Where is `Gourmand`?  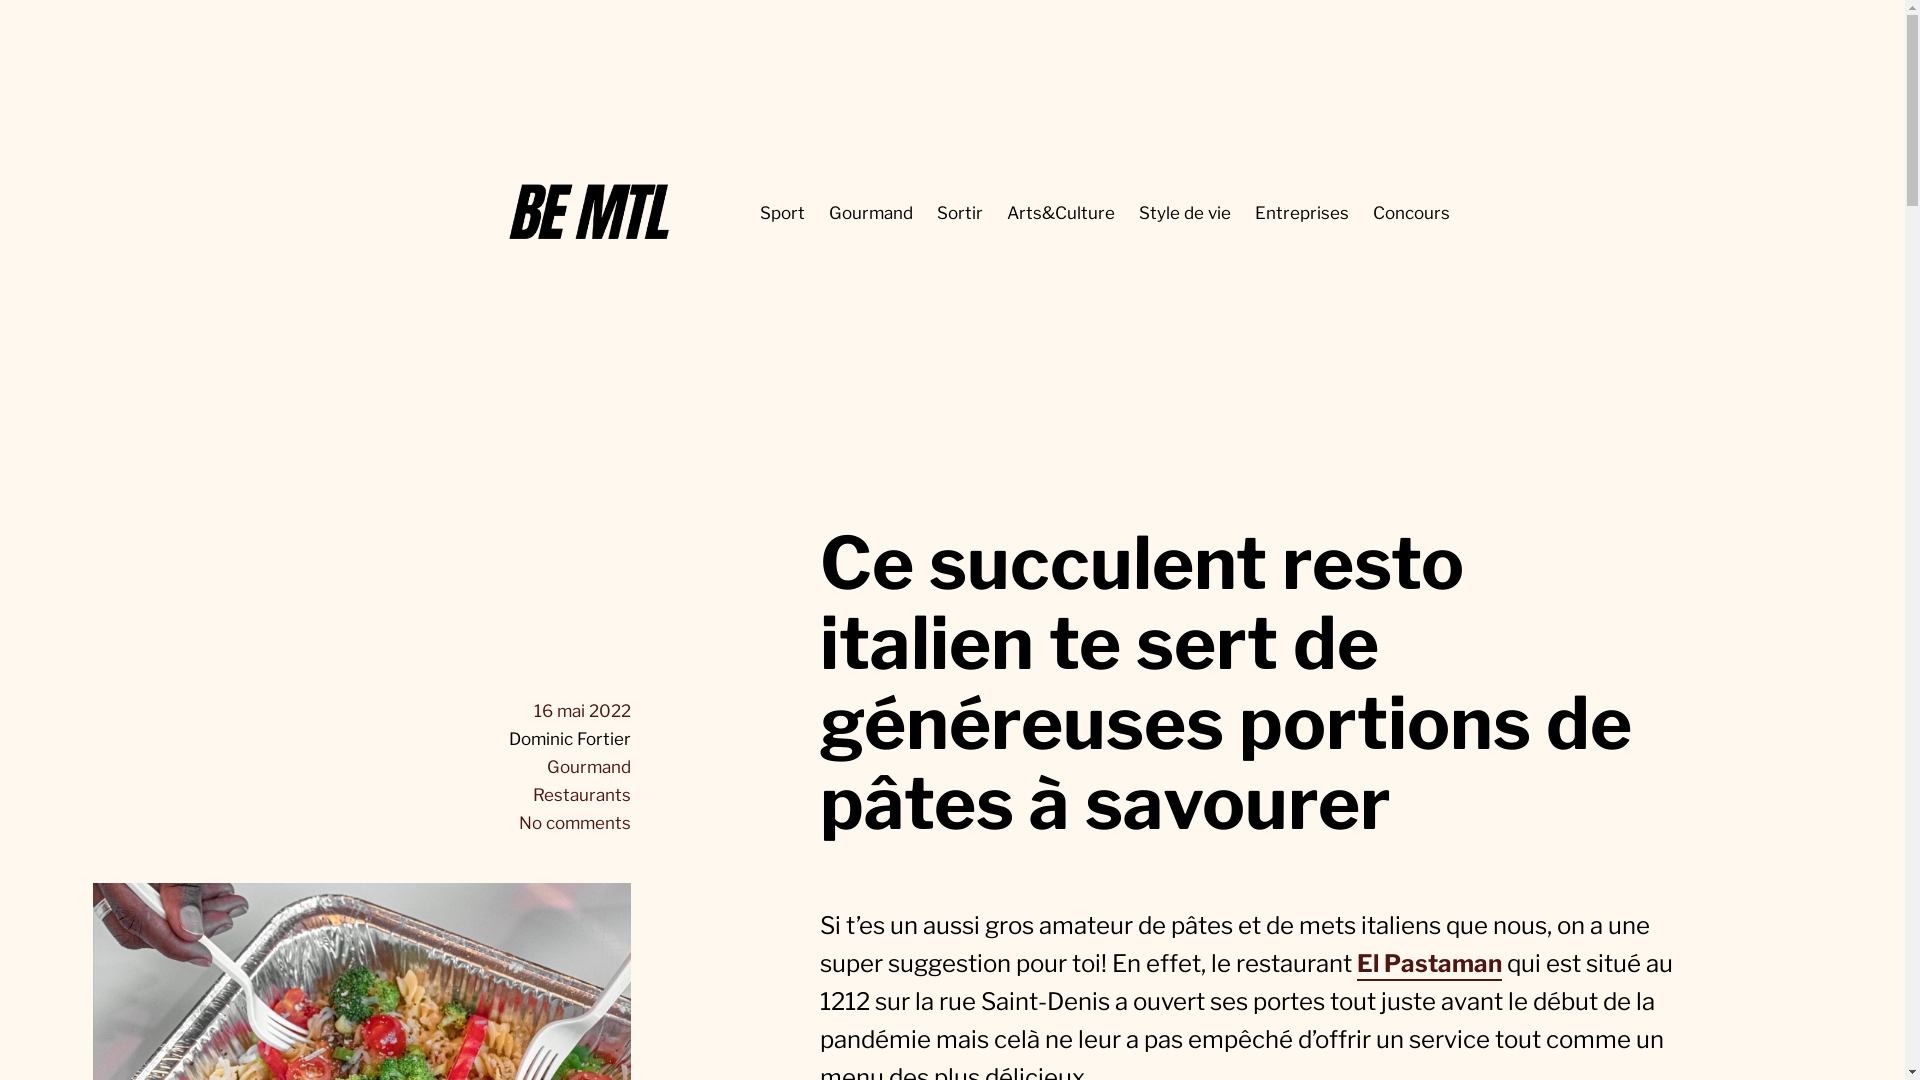
Gourmand is located at coordinates (589, 767).